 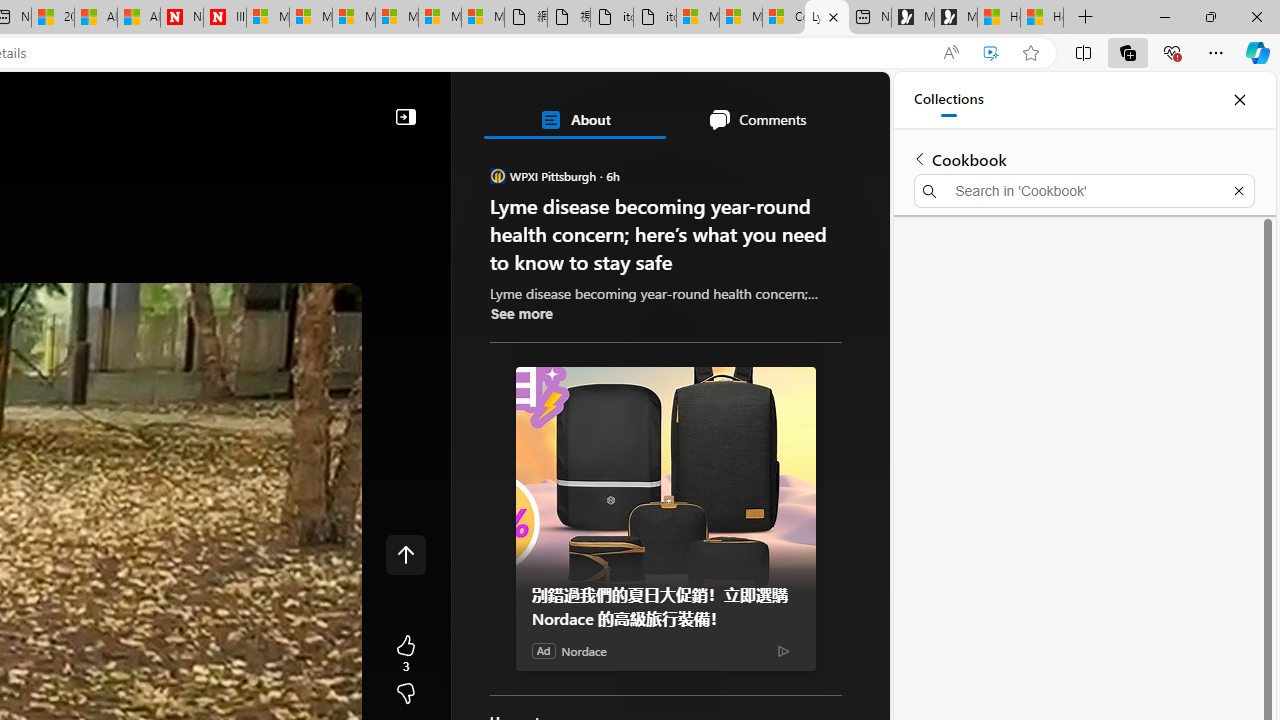 I want to click on Ad, so click(x=544, y=650).